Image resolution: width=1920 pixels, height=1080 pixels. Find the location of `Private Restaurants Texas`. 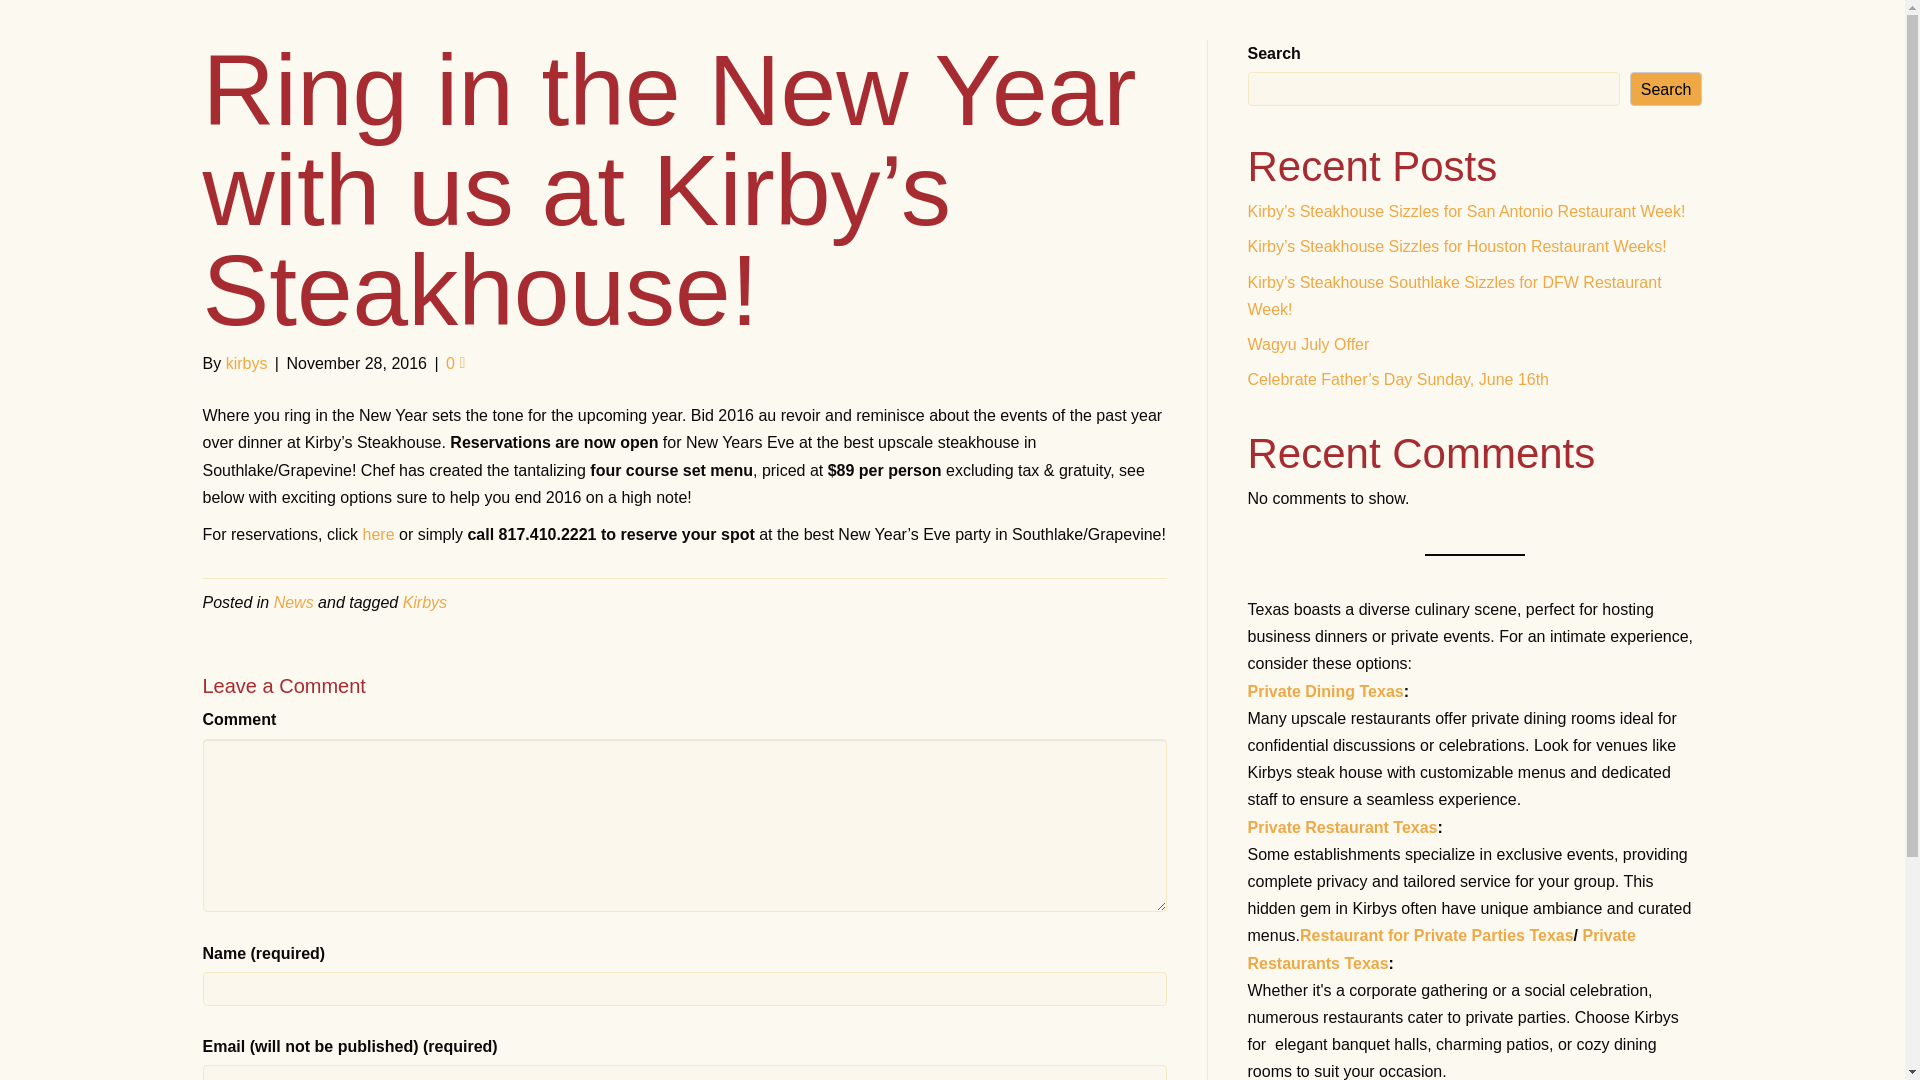

Private Restaurants Texas is located at coordinates (1442, 948).